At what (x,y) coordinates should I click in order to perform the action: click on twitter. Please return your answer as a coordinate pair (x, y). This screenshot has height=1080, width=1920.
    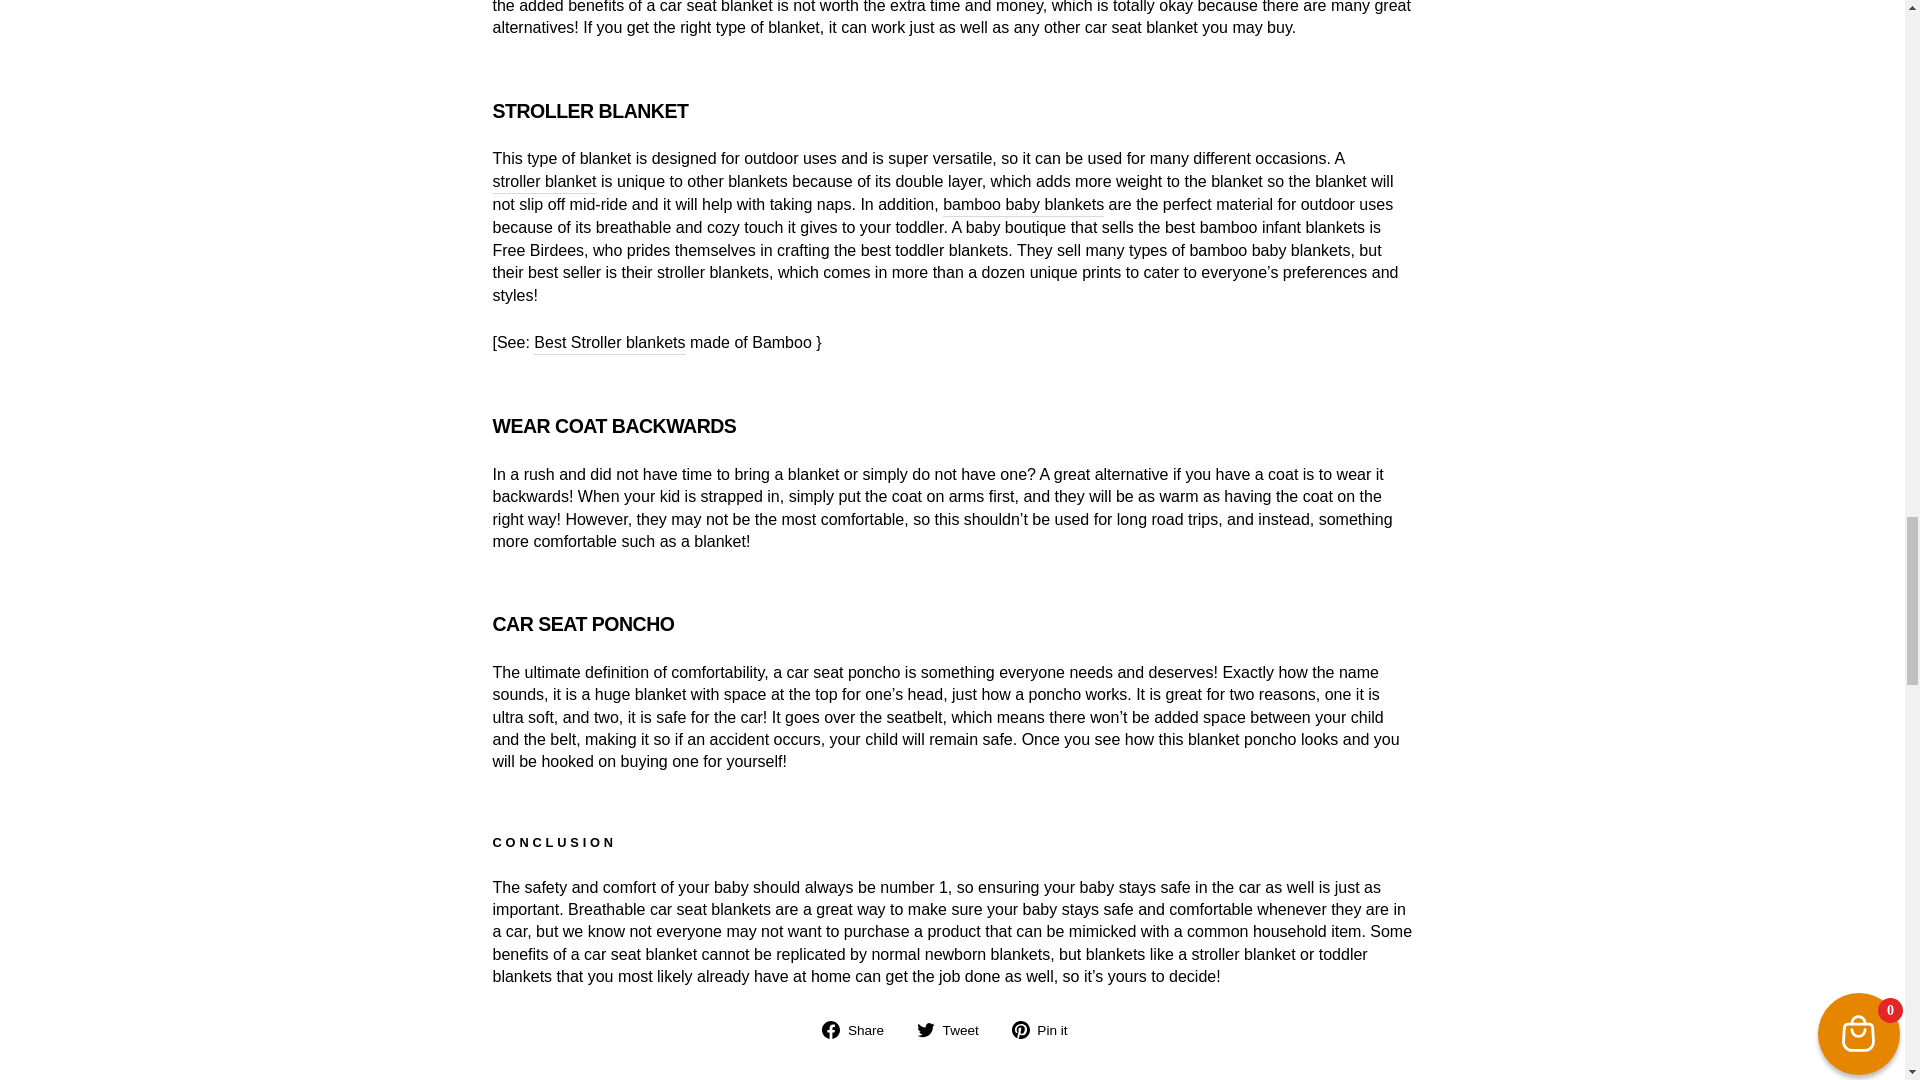
    Looking at the image, I should click on (926, 1029).